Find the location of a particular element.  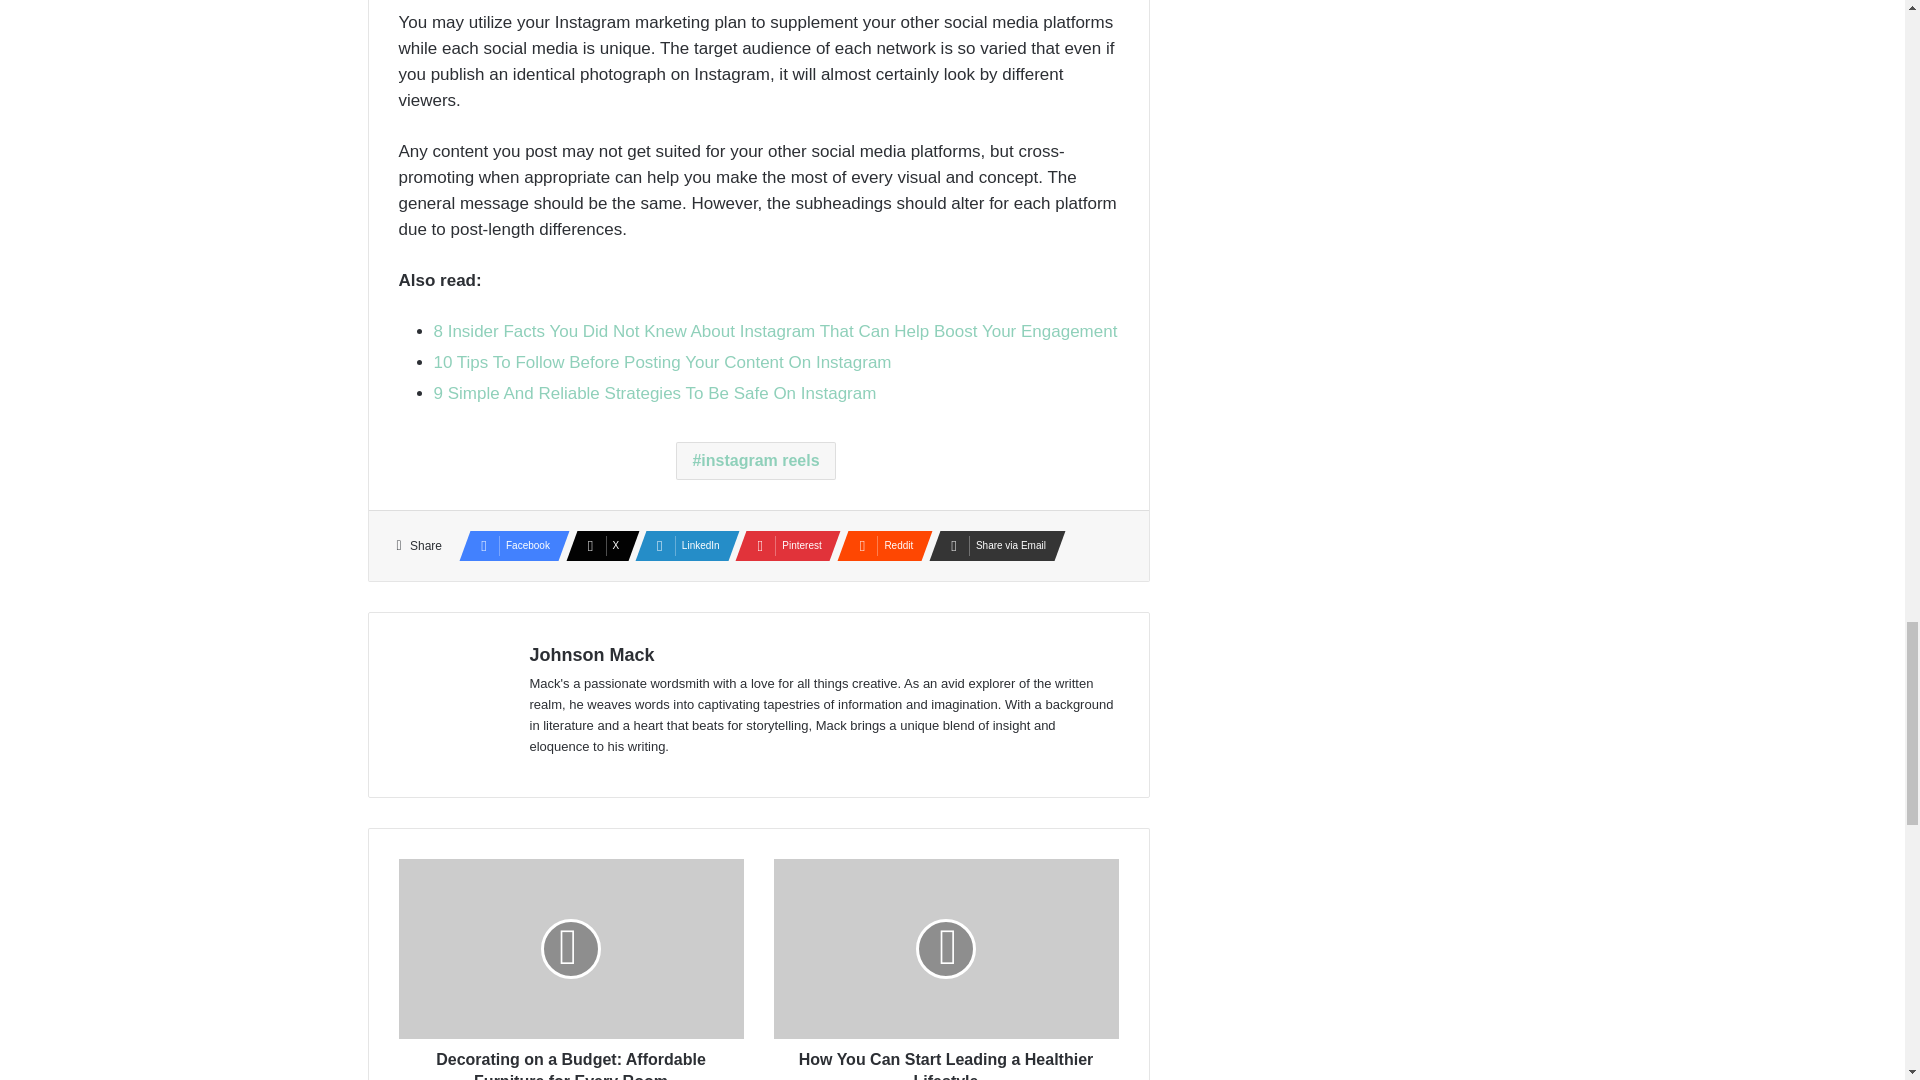

10 Tips To Follow Before Posting Your Content On Instagram is located at coordinates (662, 362).